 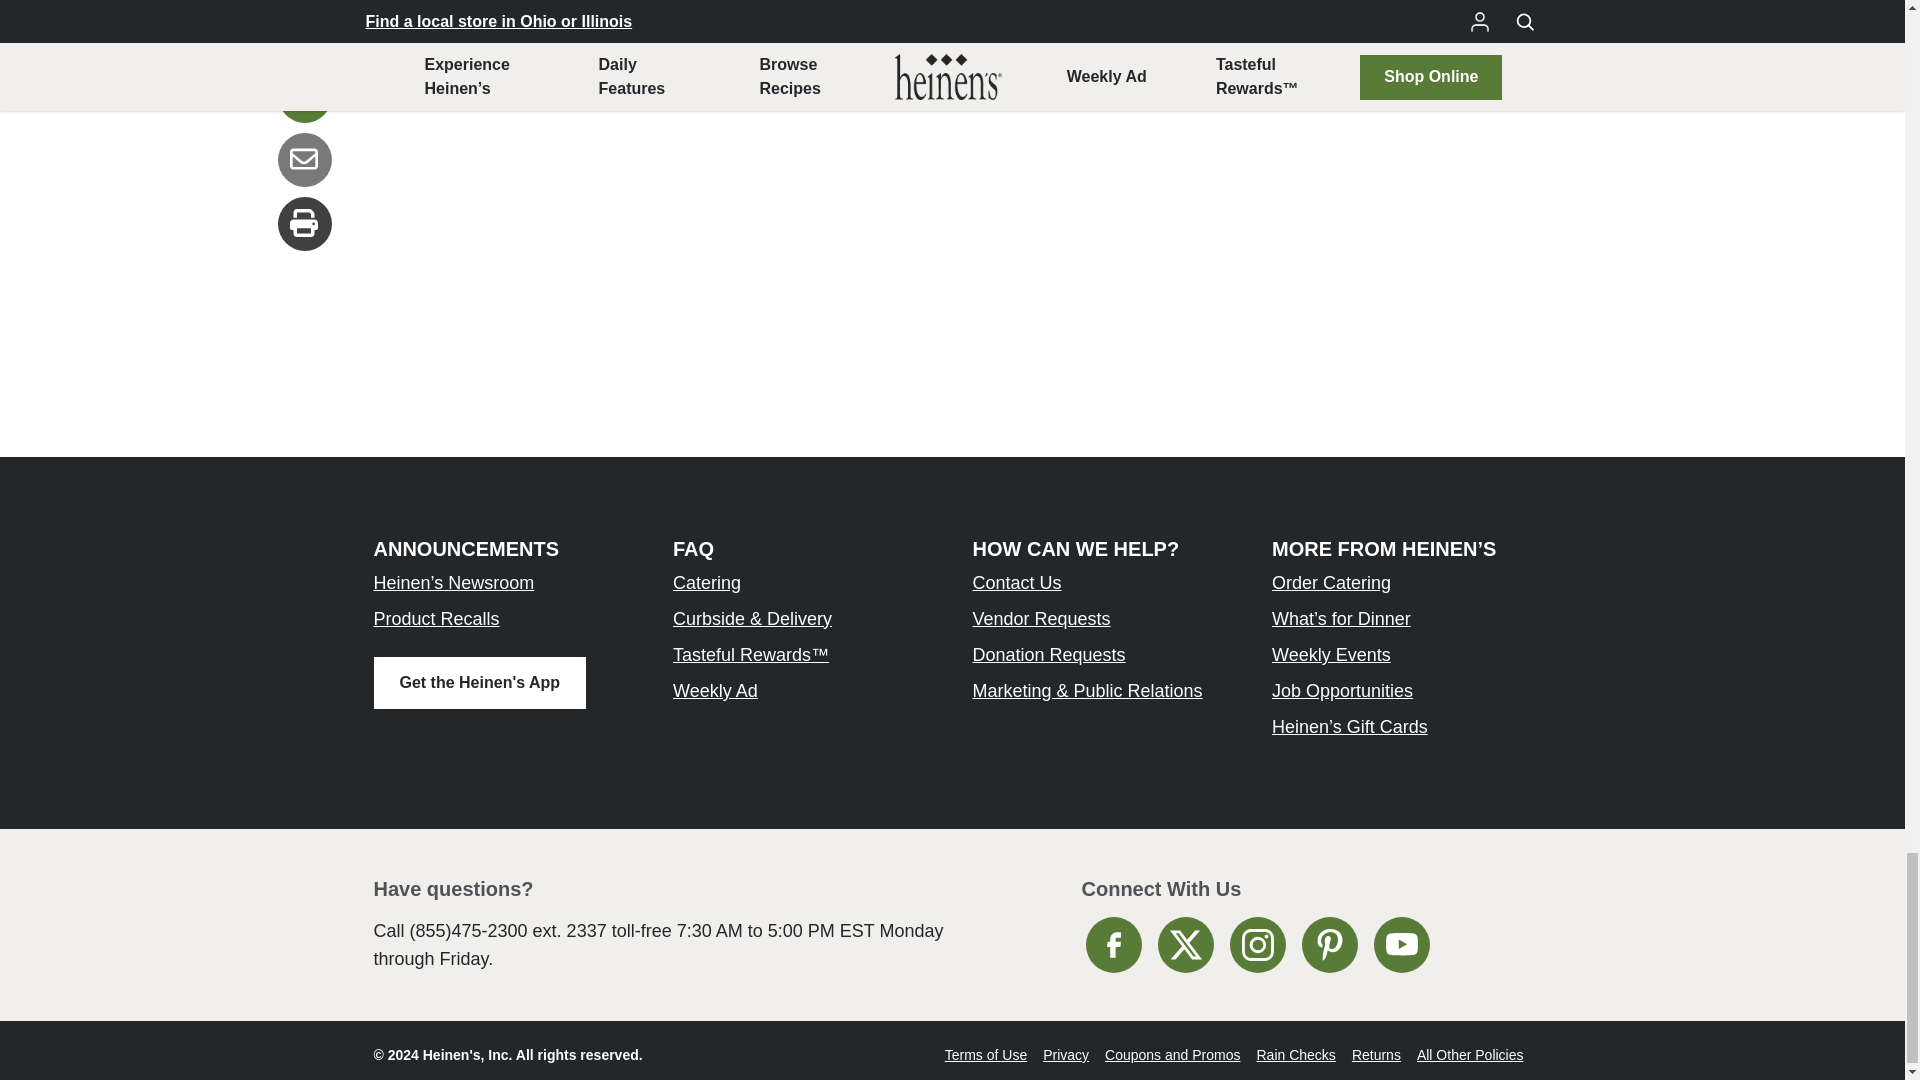 I want to click on Connect with Heinen's on YouTube, so click(x=1402, y=944).